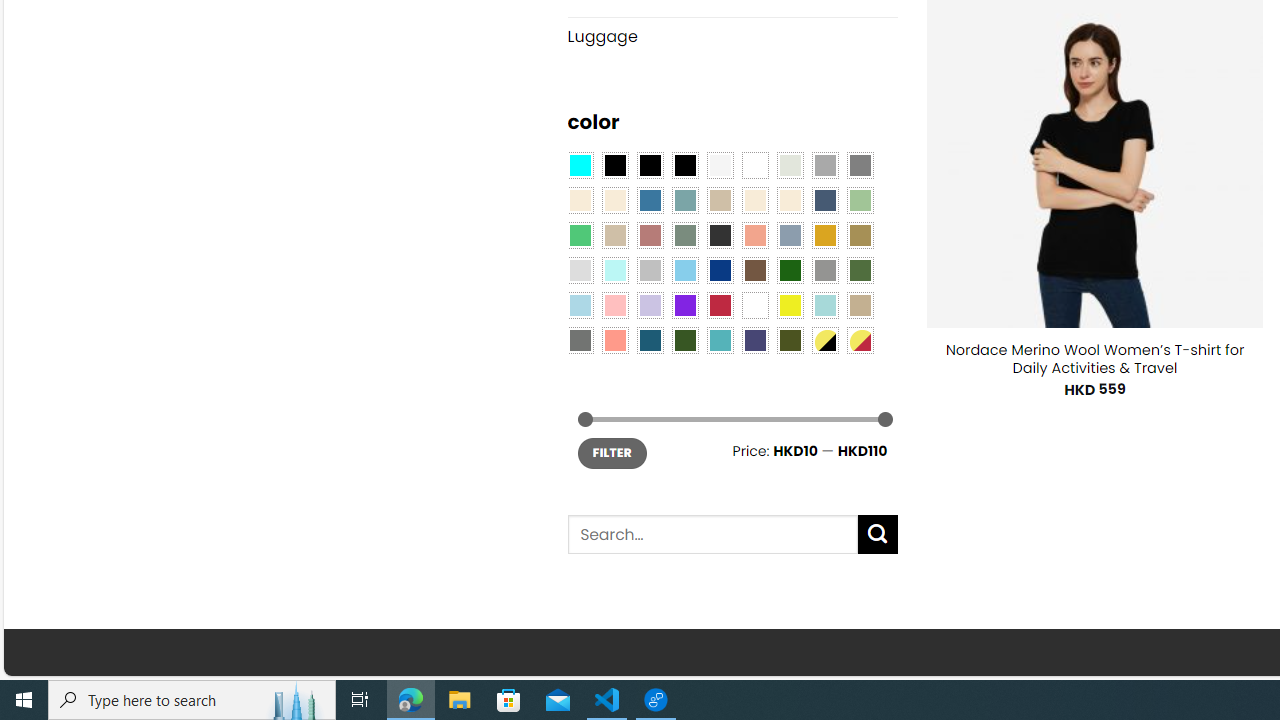 The width and height of the screenshot is (1280, 720). Describe the element at coordinates (755, 234) in the screenshot. I see `Coral` at that location.